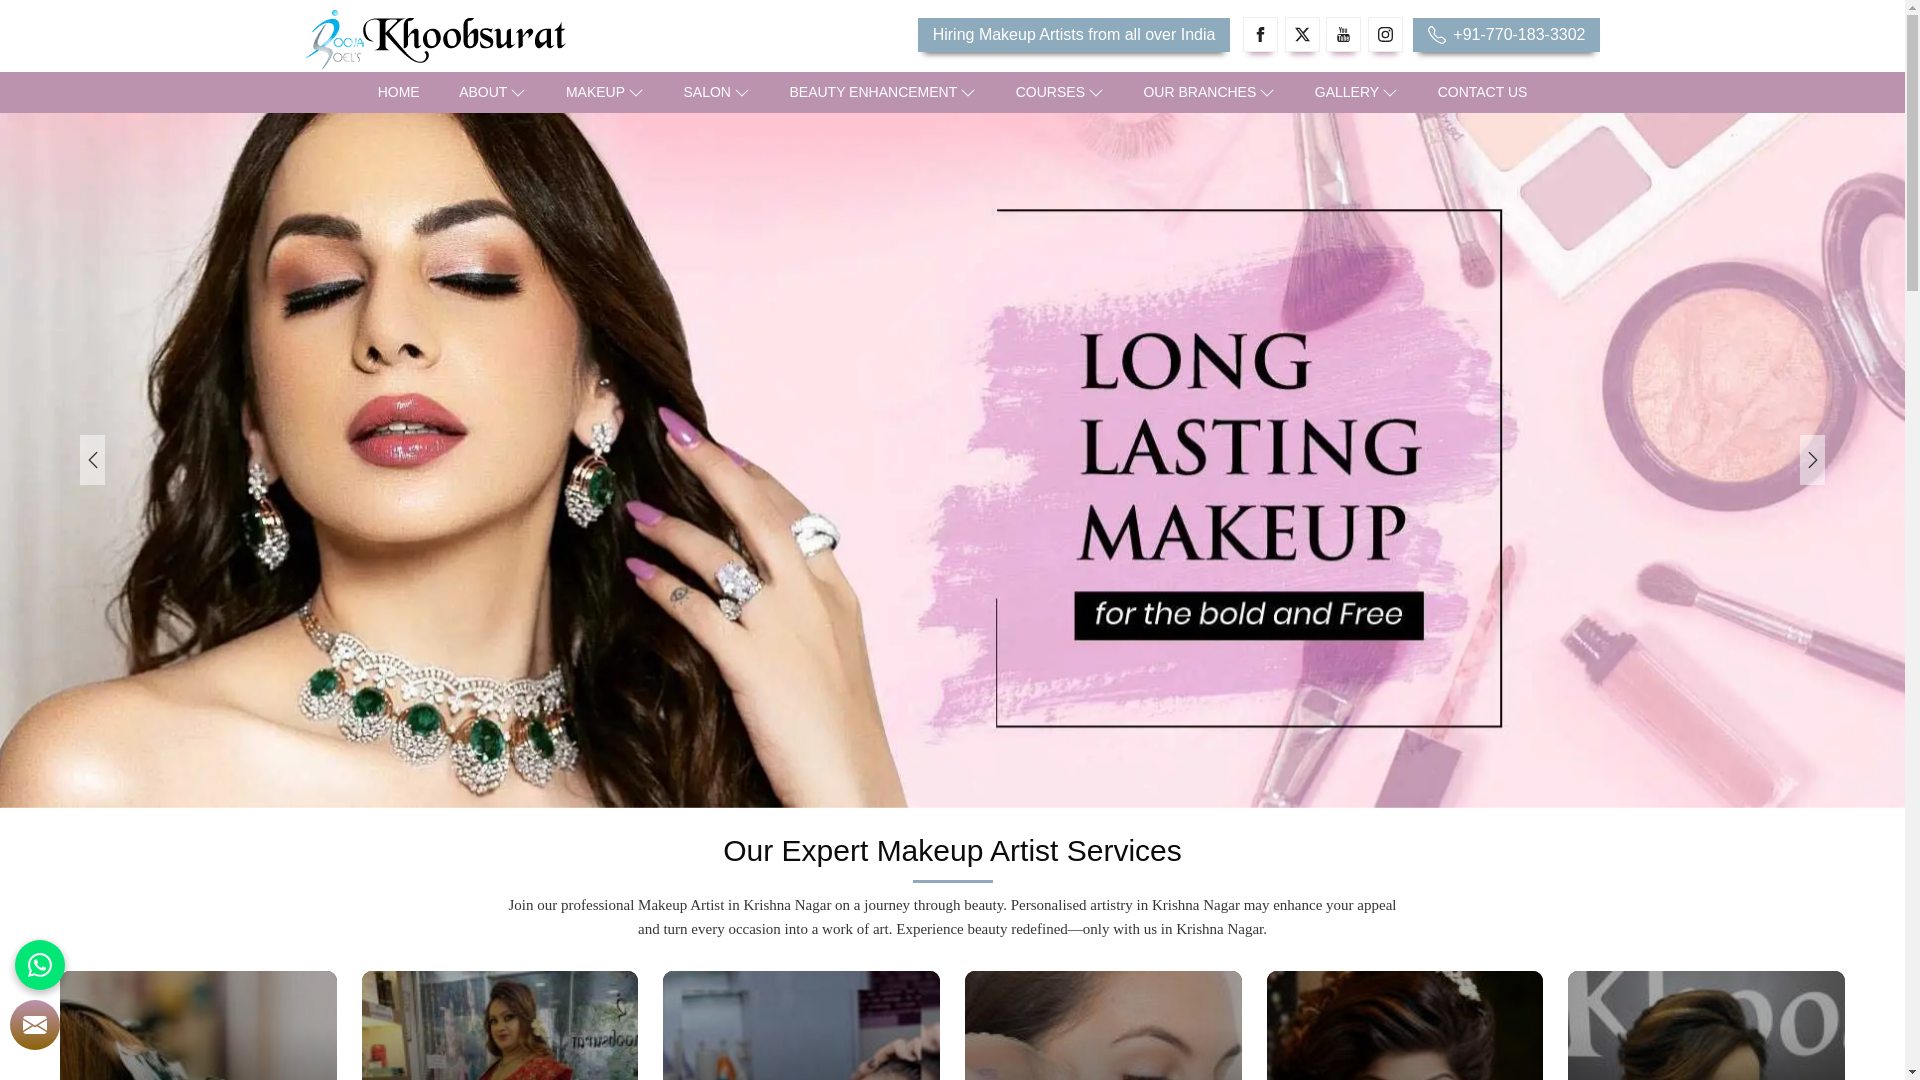  I want to click on Makeup, so click(604, 92).